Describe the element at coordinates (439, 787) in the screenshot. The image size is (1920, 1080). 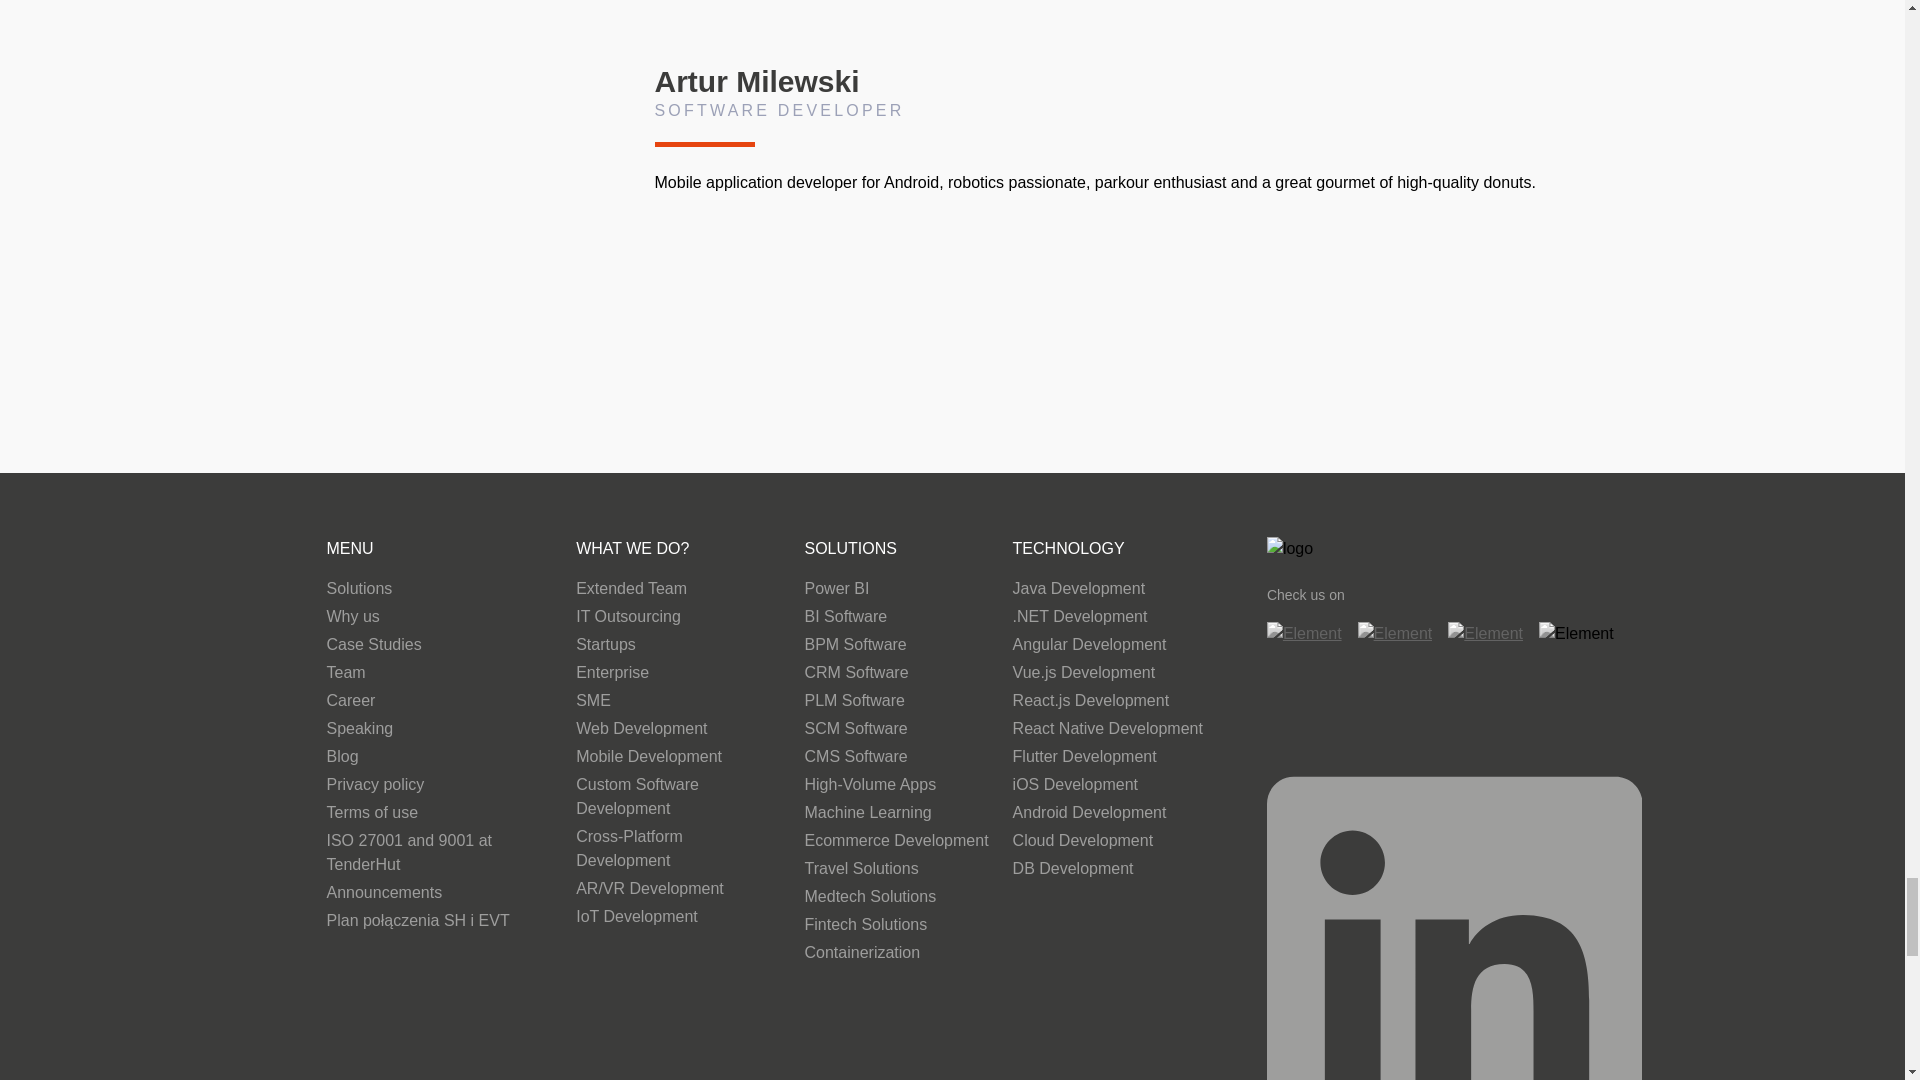
I see `Privacy policy` at that location.